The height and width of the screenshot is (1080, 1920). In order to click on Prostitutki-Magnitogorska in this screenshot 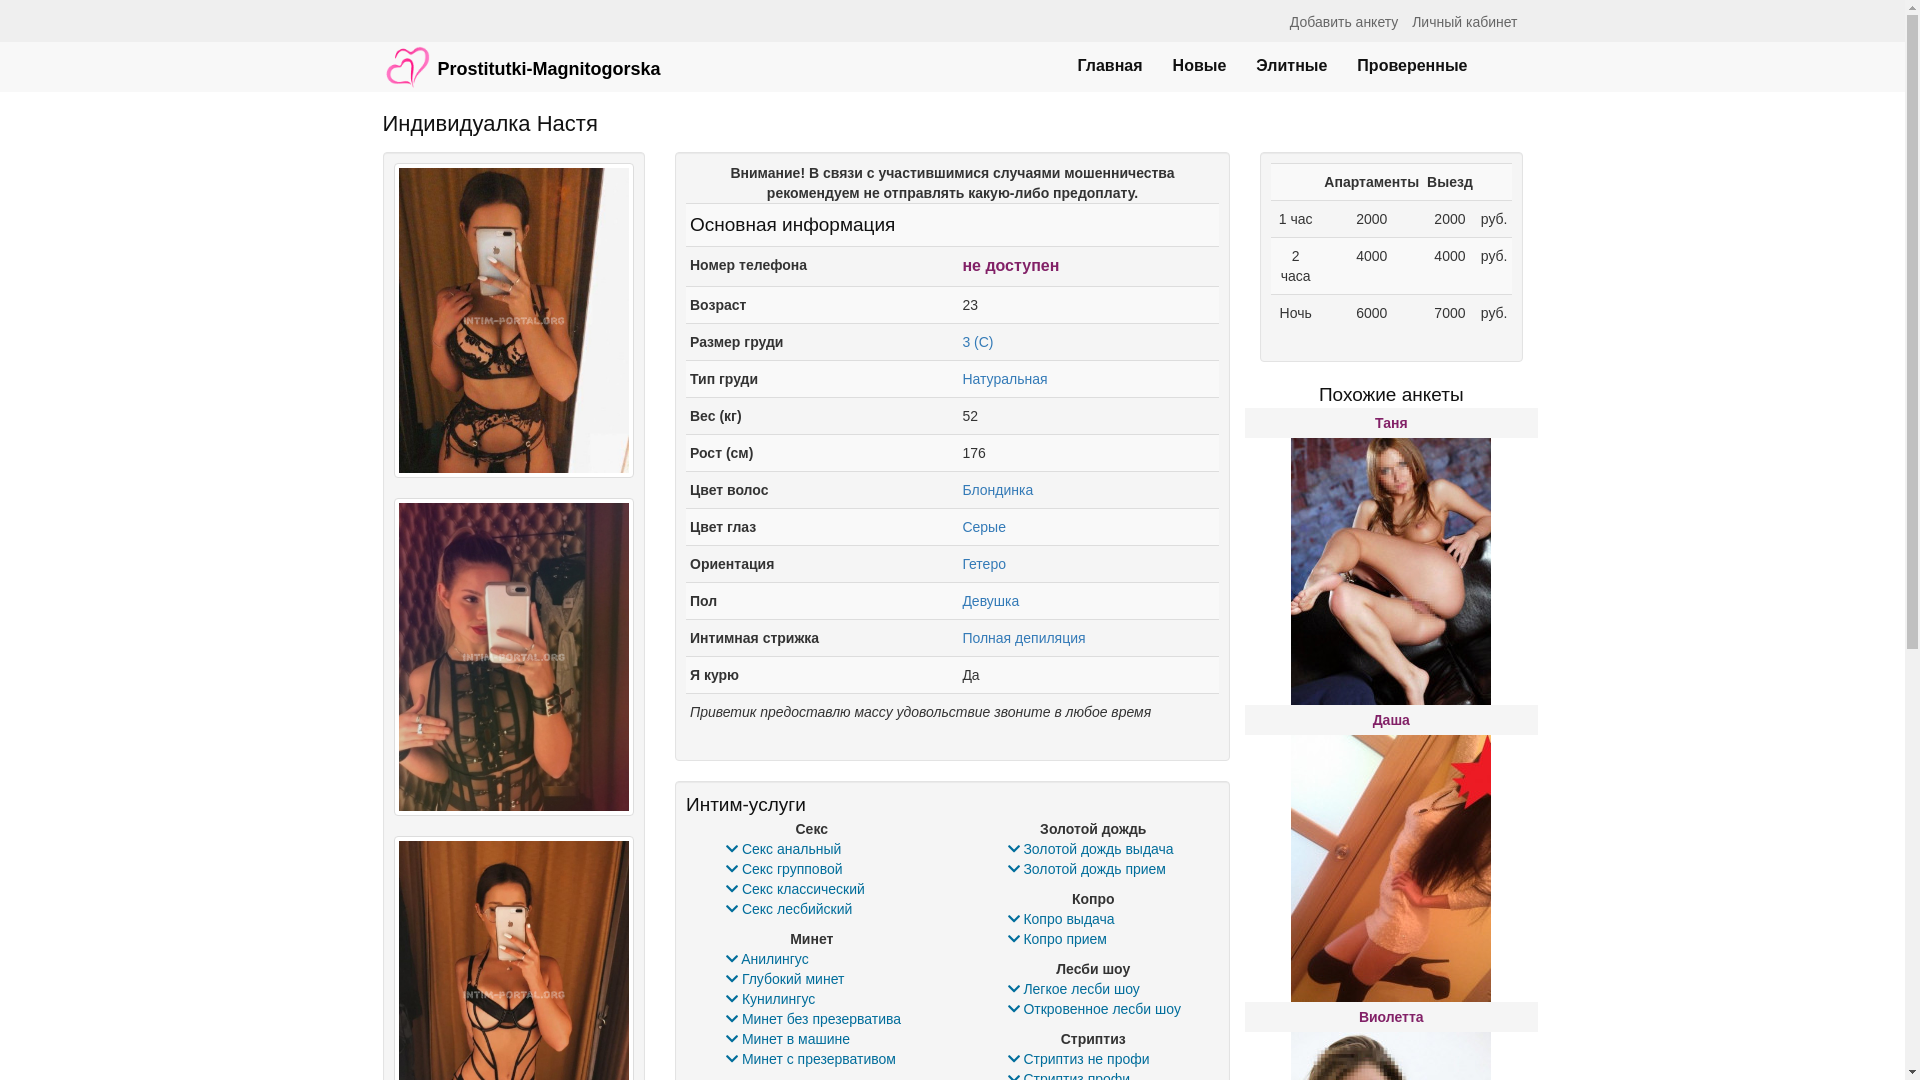, I will do `click(522, 57)`.